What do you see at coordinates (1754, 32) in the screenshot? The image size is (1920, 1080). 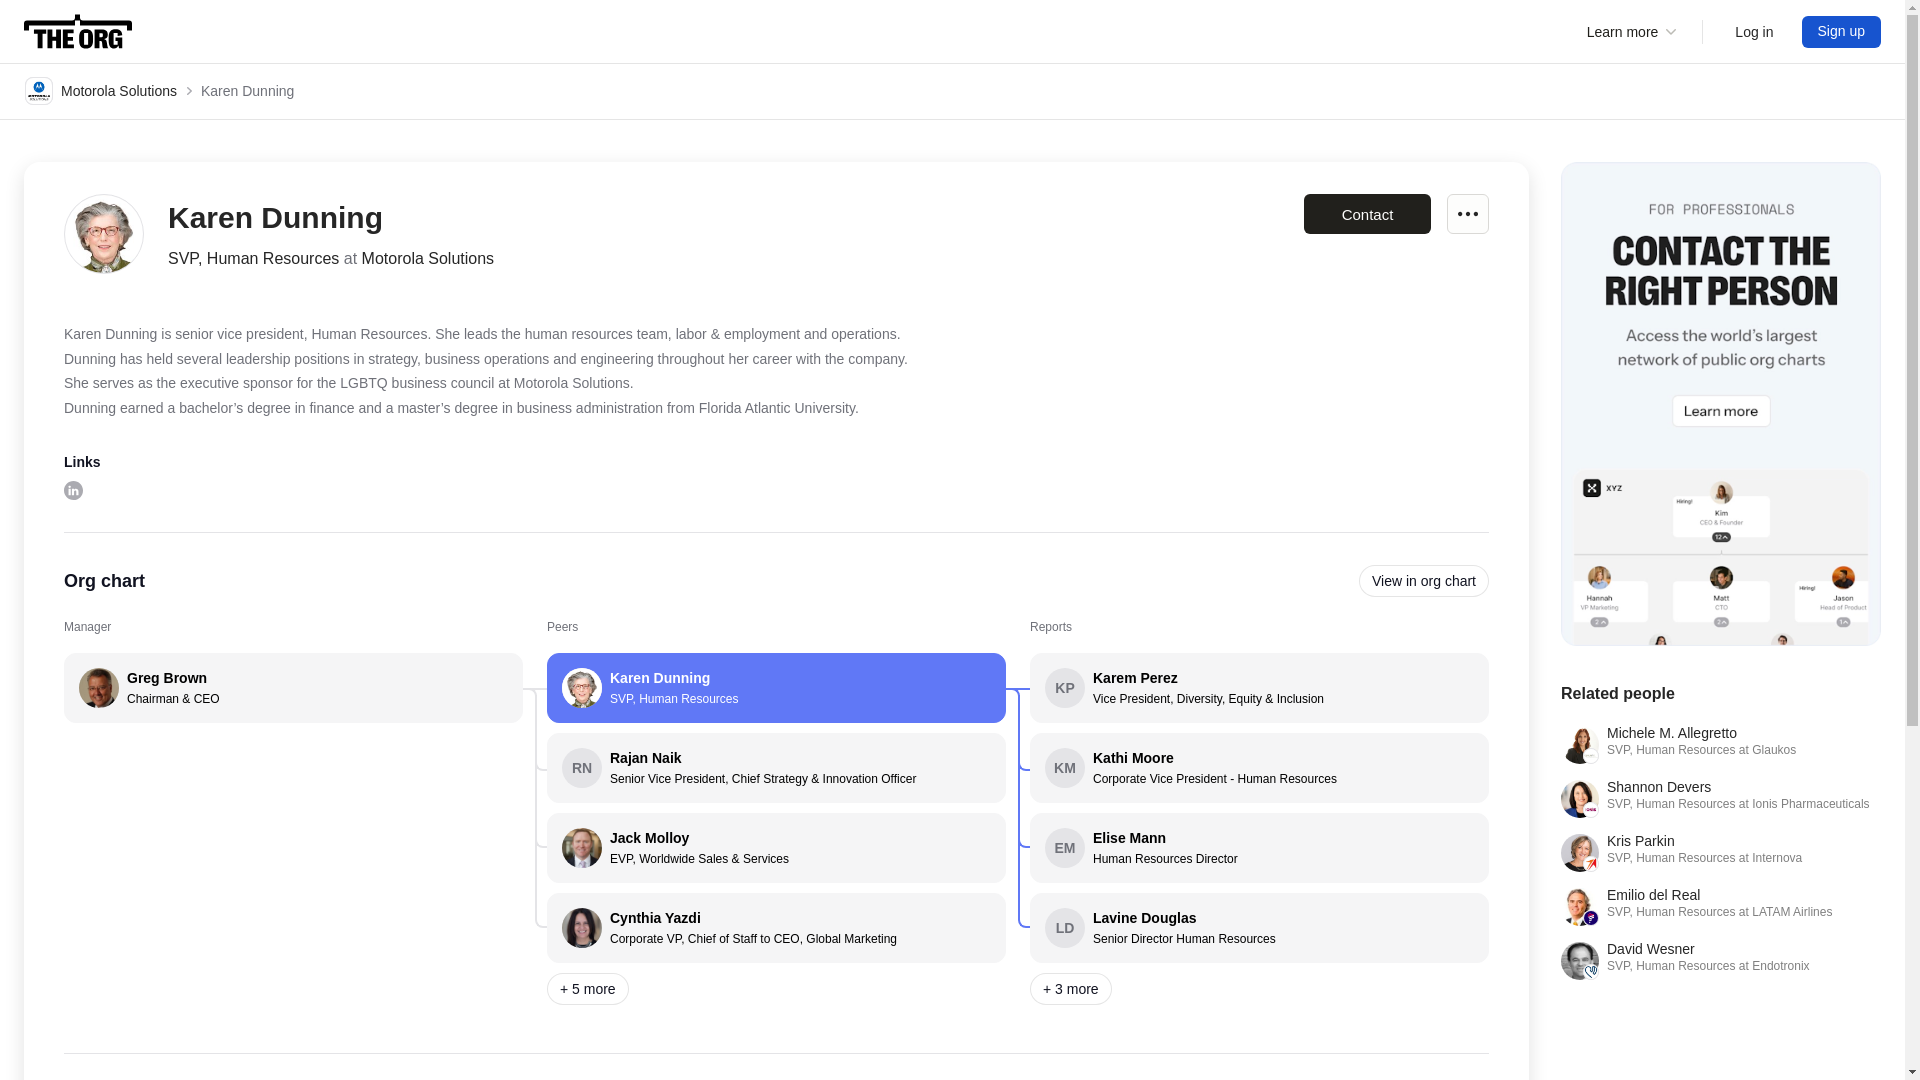 I see `Sign up` at bounding box center [1754, 32].